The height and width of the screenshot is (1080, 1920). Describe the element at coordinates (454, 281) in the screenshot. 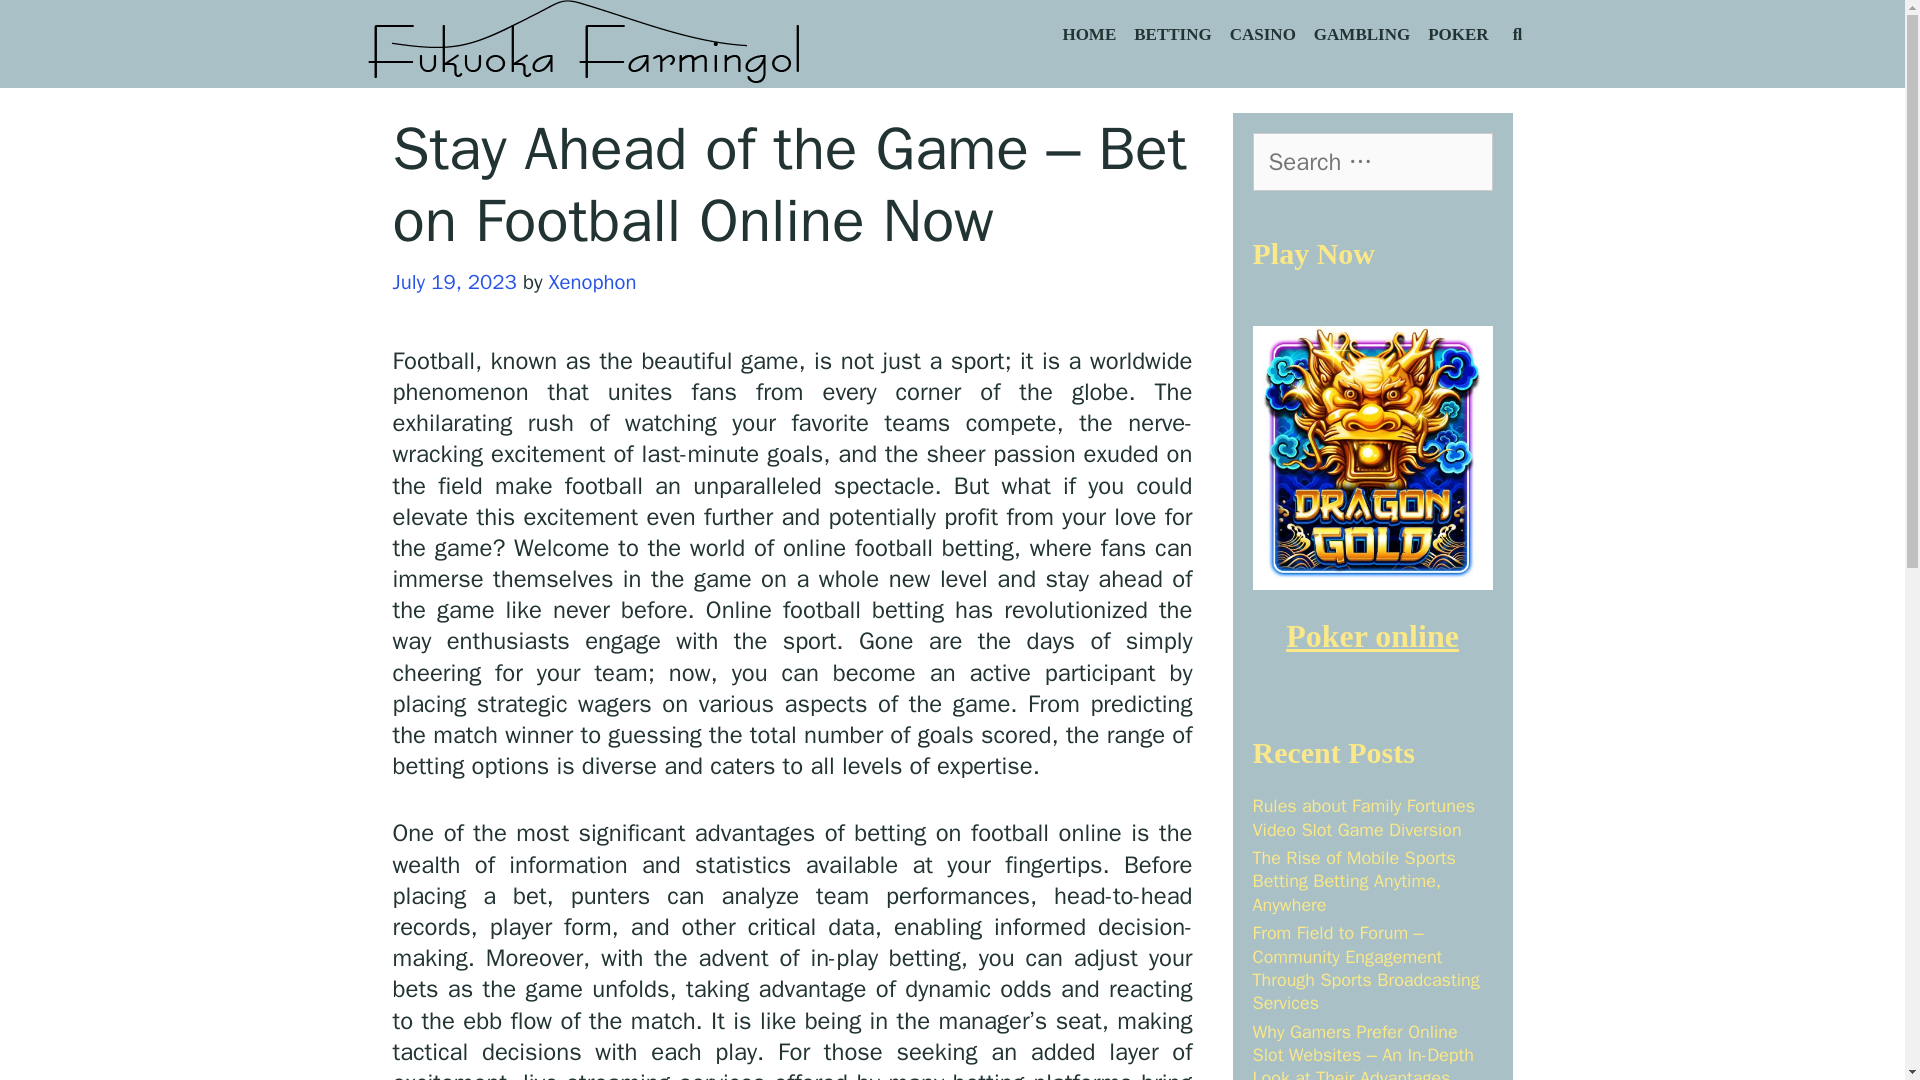

I see `11:24 am` at that location.